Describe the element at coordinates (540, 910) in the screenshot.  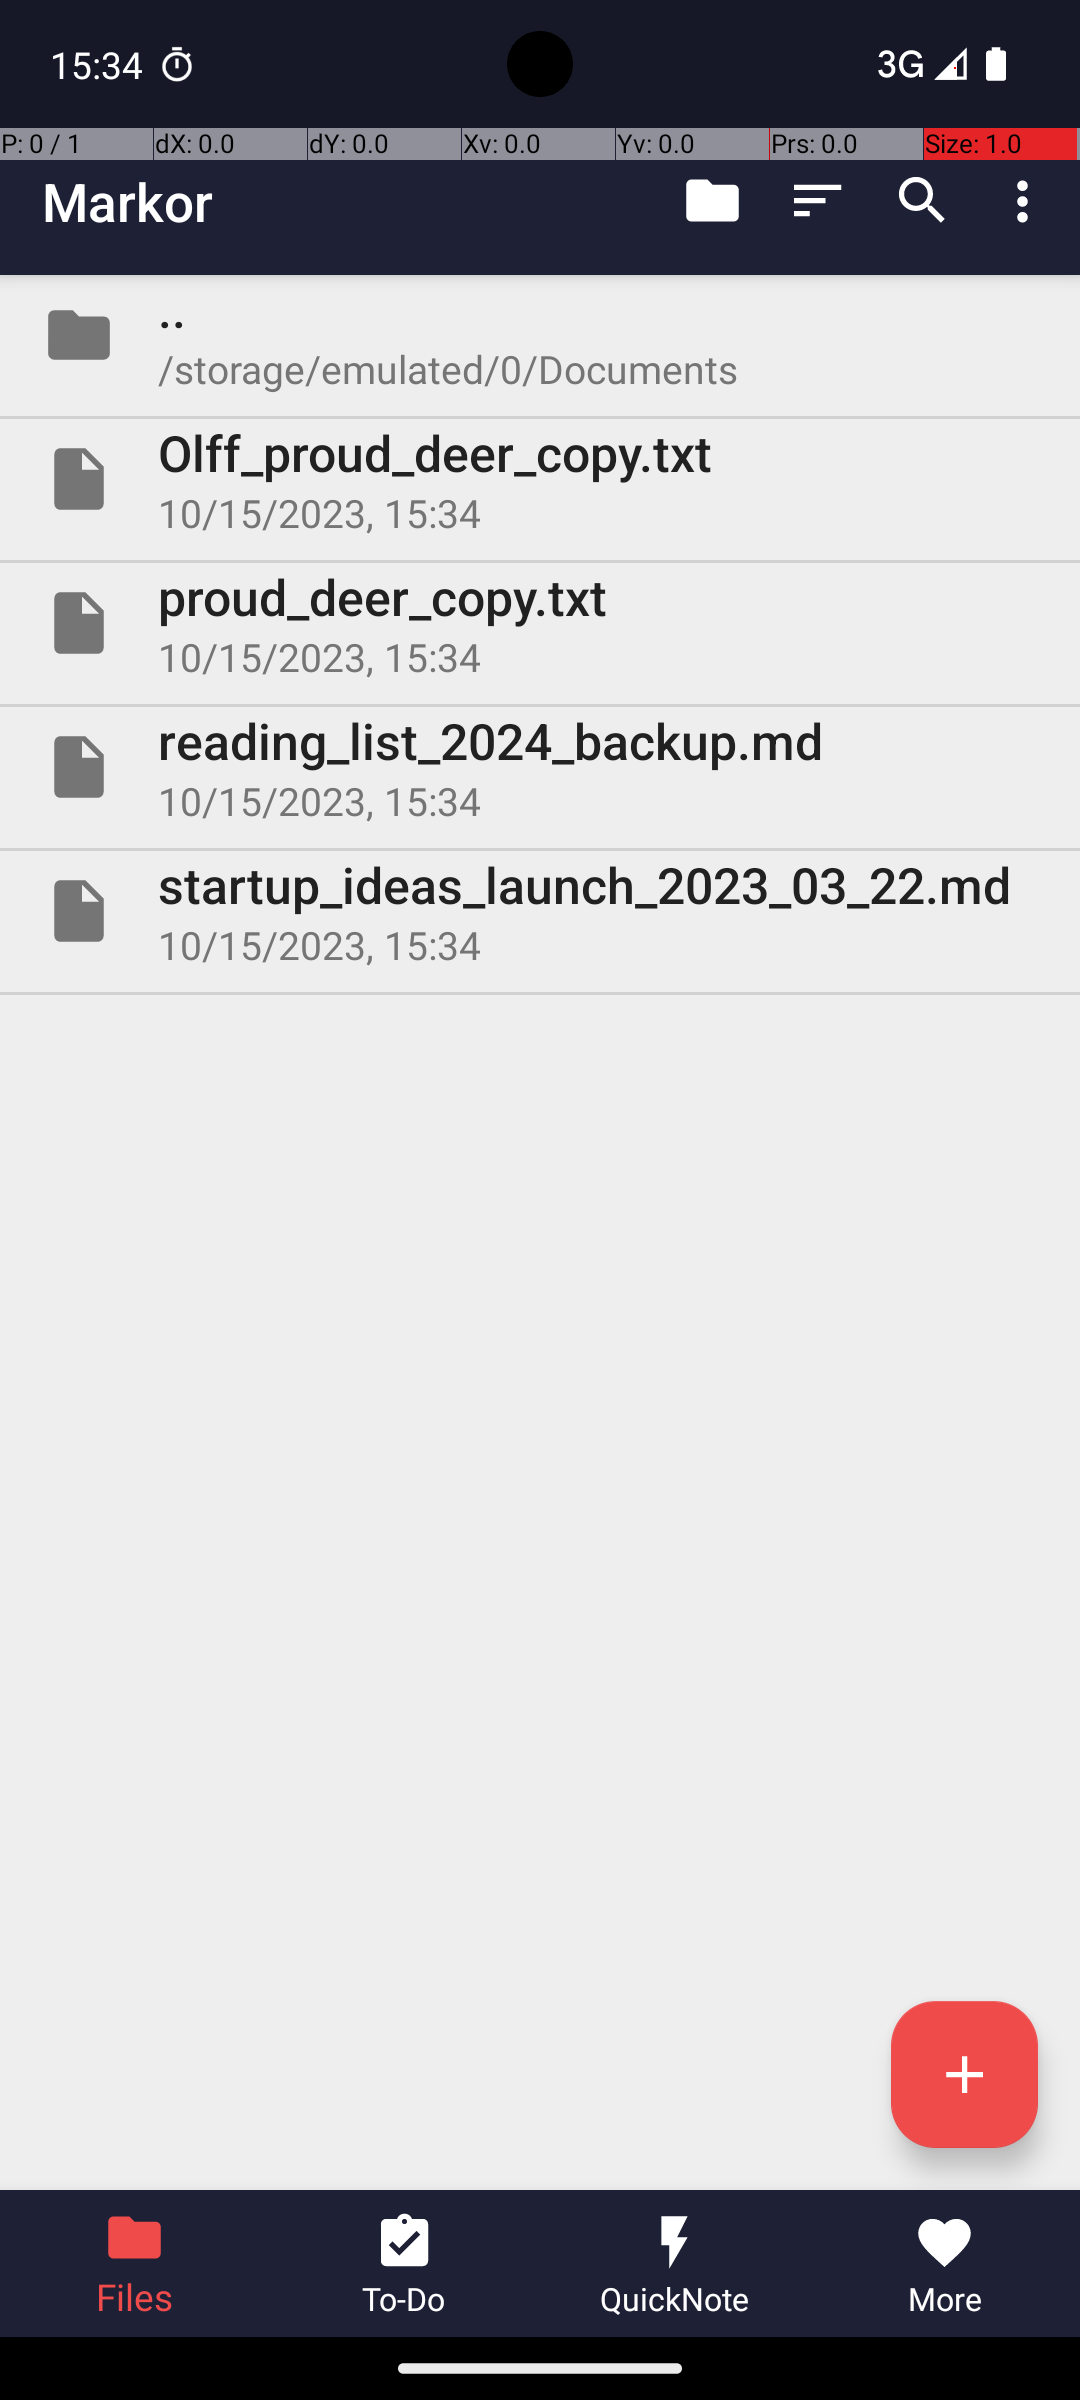
I see `File startup_ideas_launch_2023_03_22.md ` at that location.